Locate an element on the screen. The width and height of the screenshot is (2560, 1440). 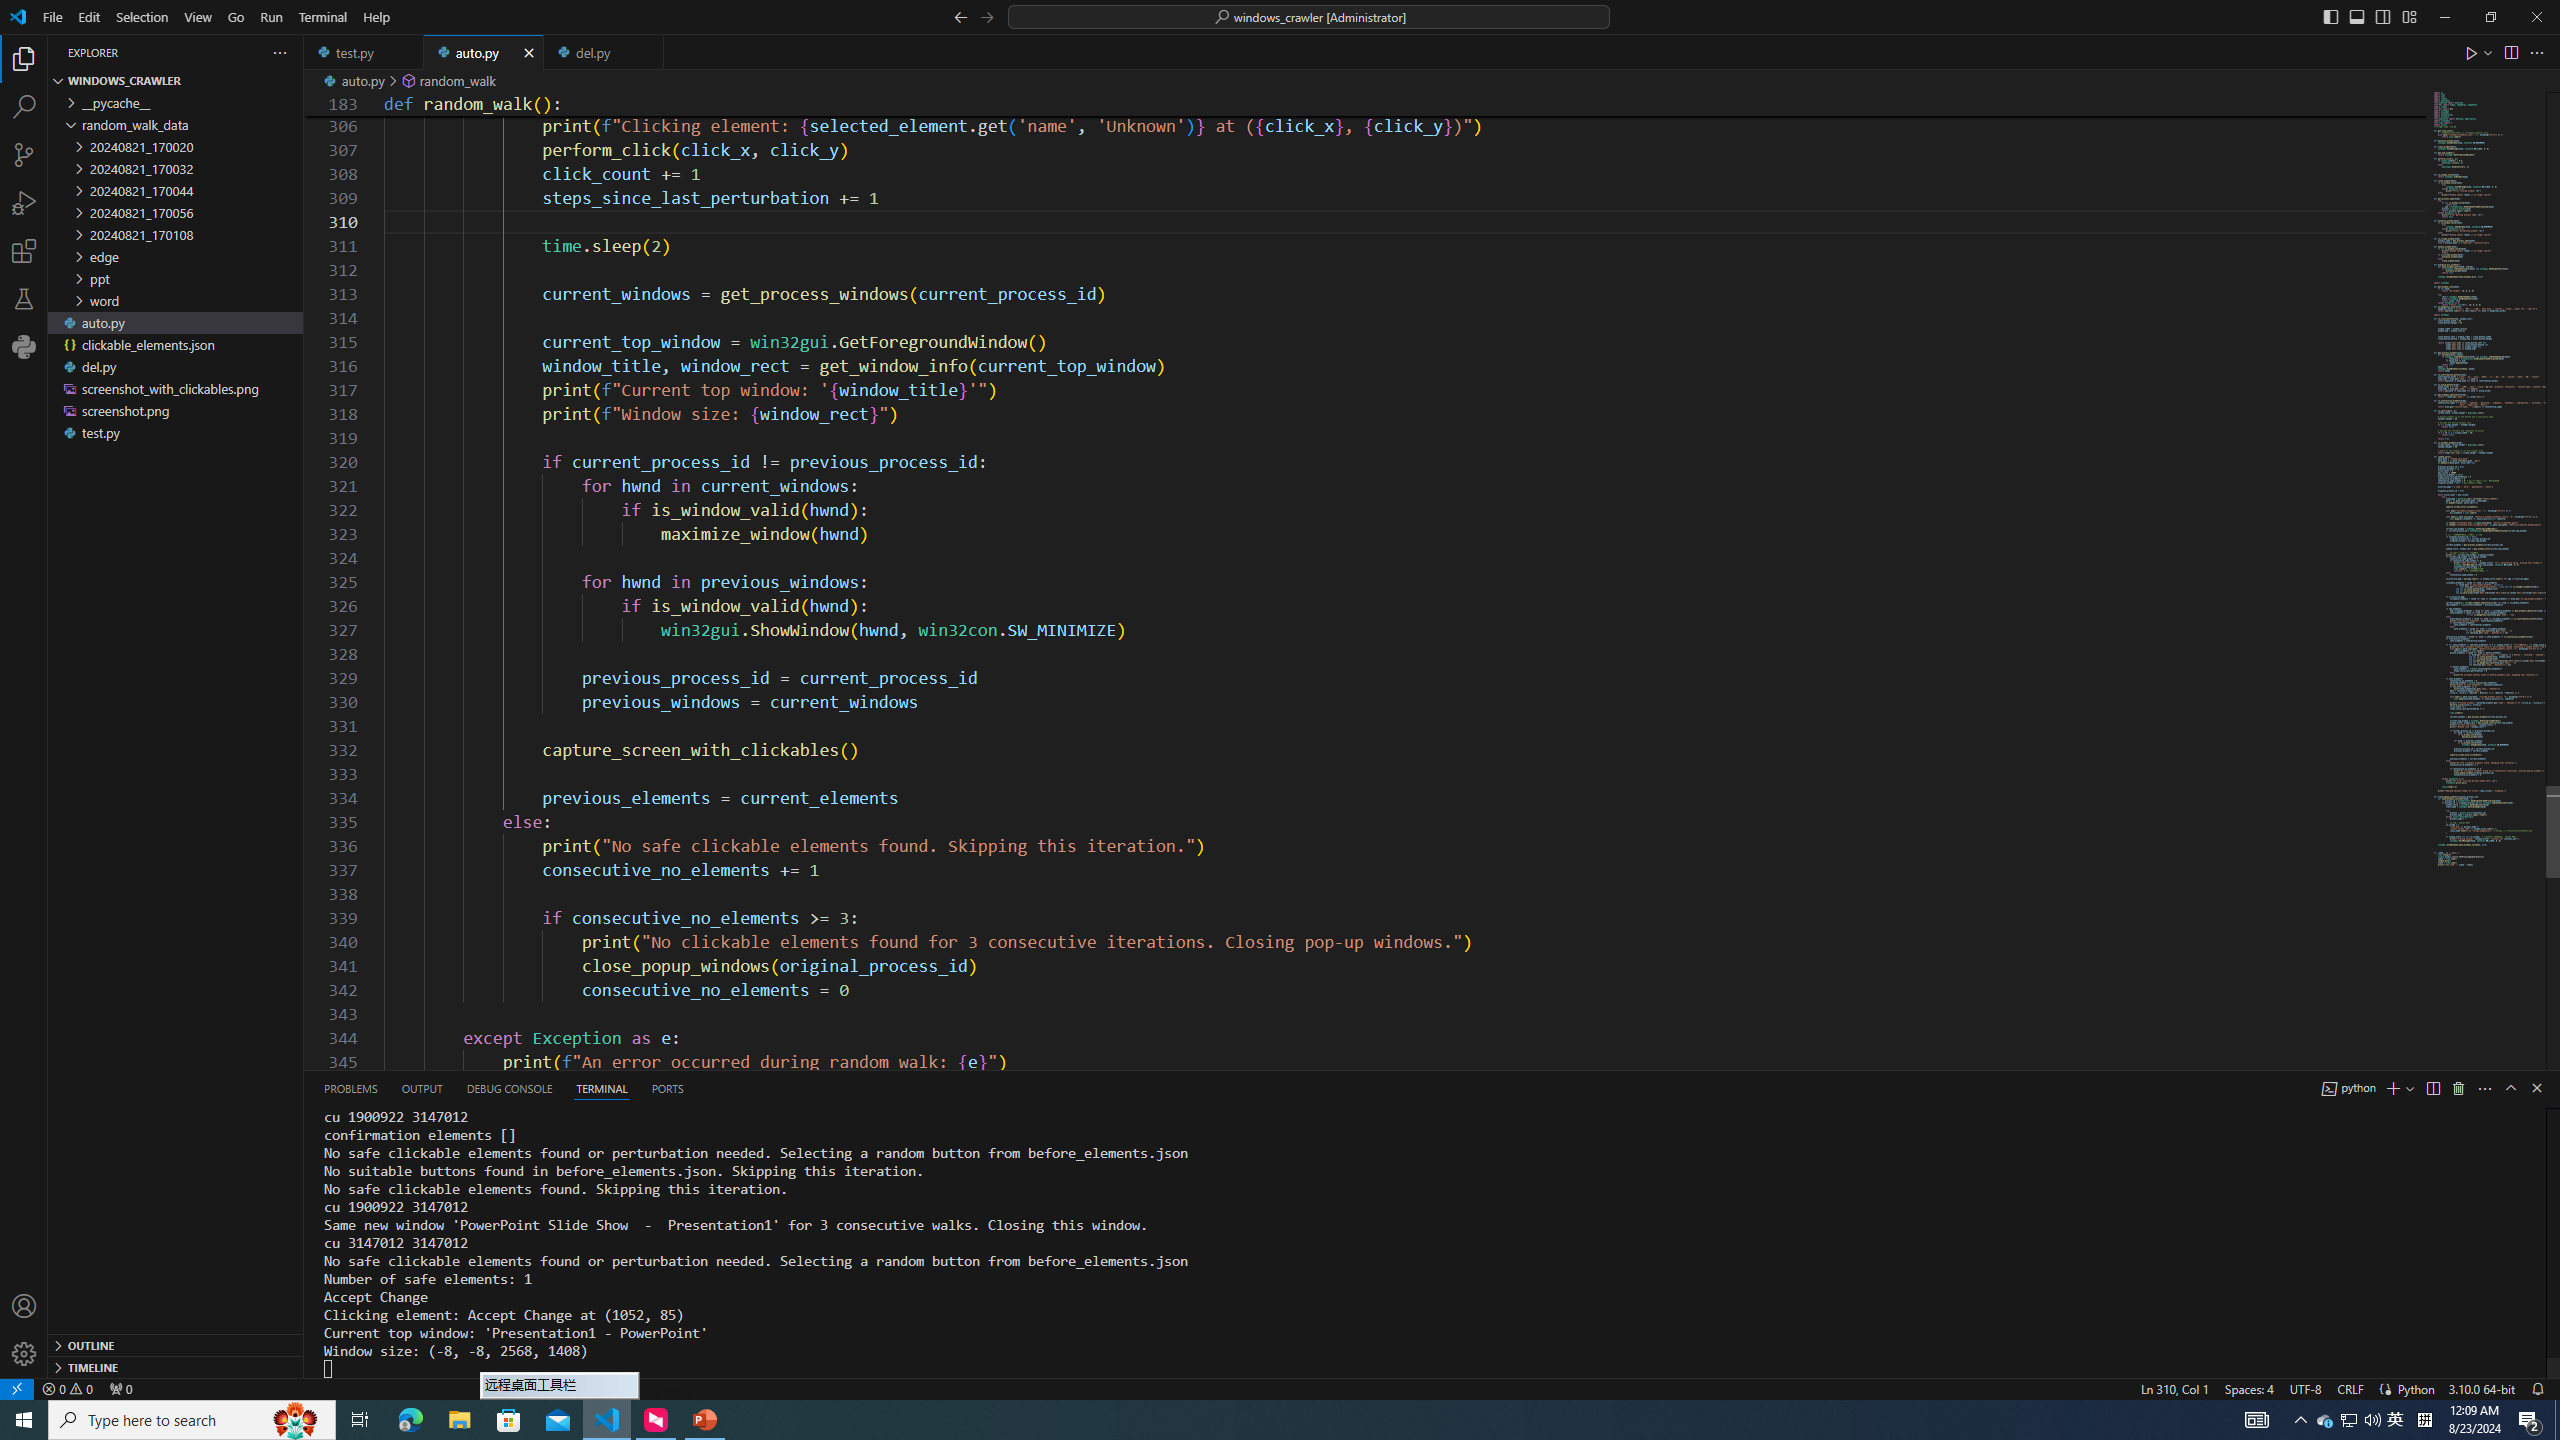
Run and Debug (Ctrl+Shift+D) is located at coordinates (24, 202).